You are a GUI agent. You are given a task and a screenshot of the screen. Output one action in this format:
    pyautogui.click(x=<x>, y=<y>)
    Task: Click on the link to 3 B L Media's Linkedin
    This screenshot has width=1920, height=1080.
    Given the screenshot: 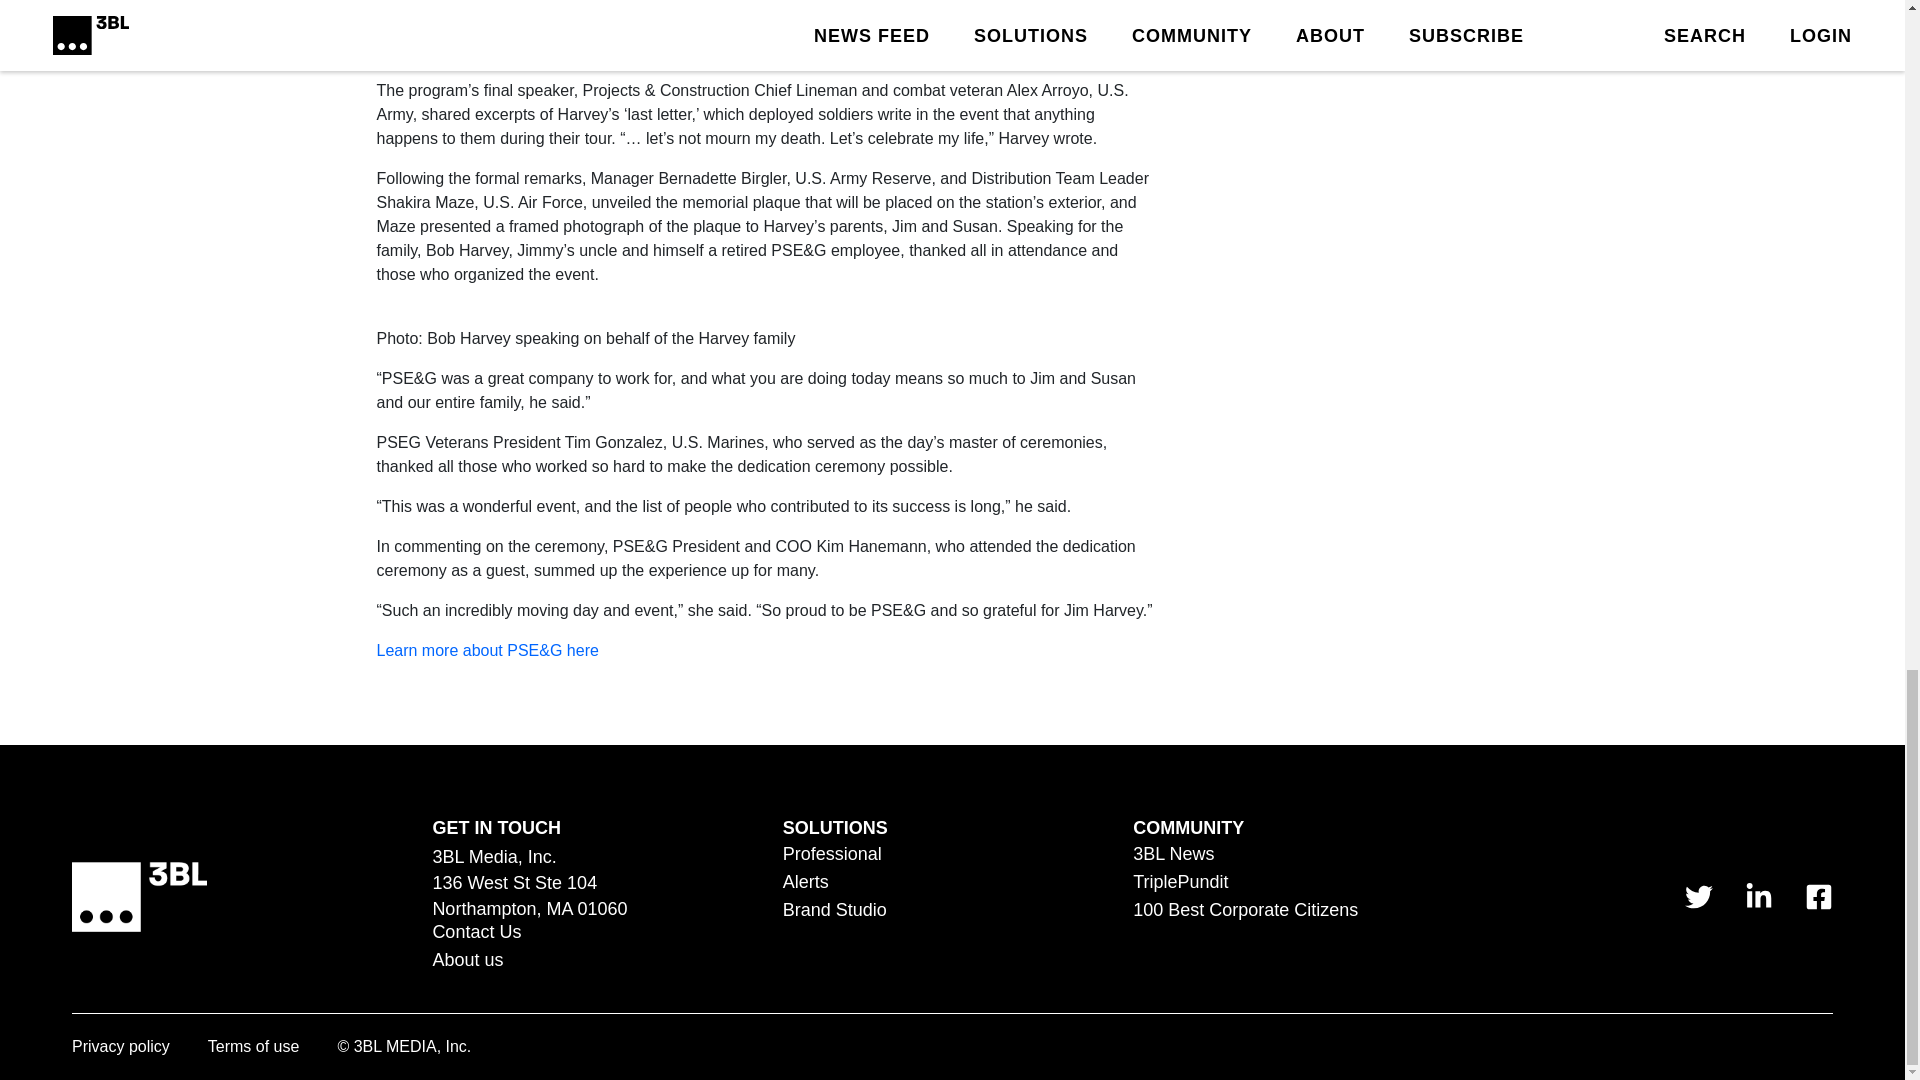 What is the action you would take?
    pyautogui.click(x=1758, y=897)
    